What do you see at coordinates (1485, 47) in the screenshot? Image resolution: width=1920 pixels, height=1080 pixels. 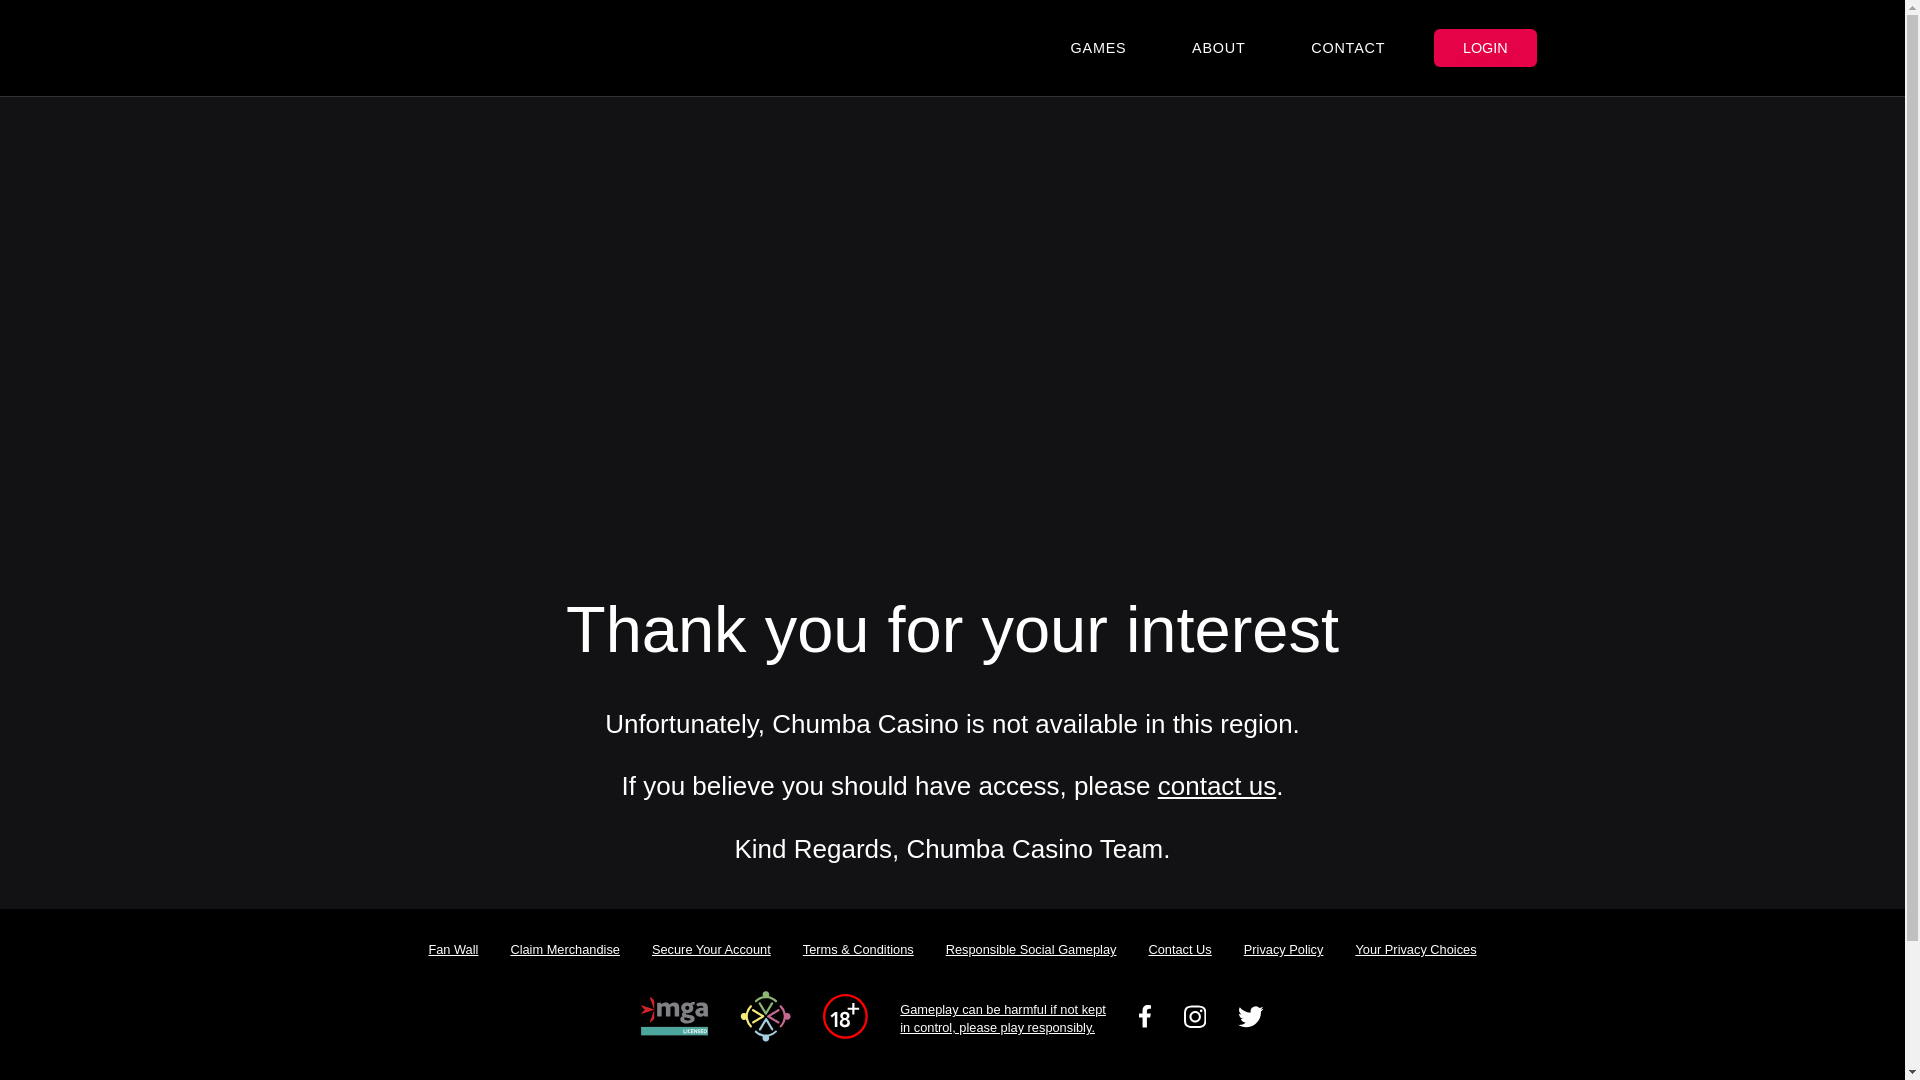 I see `LOGIN` at bounding box center [1485, 47].